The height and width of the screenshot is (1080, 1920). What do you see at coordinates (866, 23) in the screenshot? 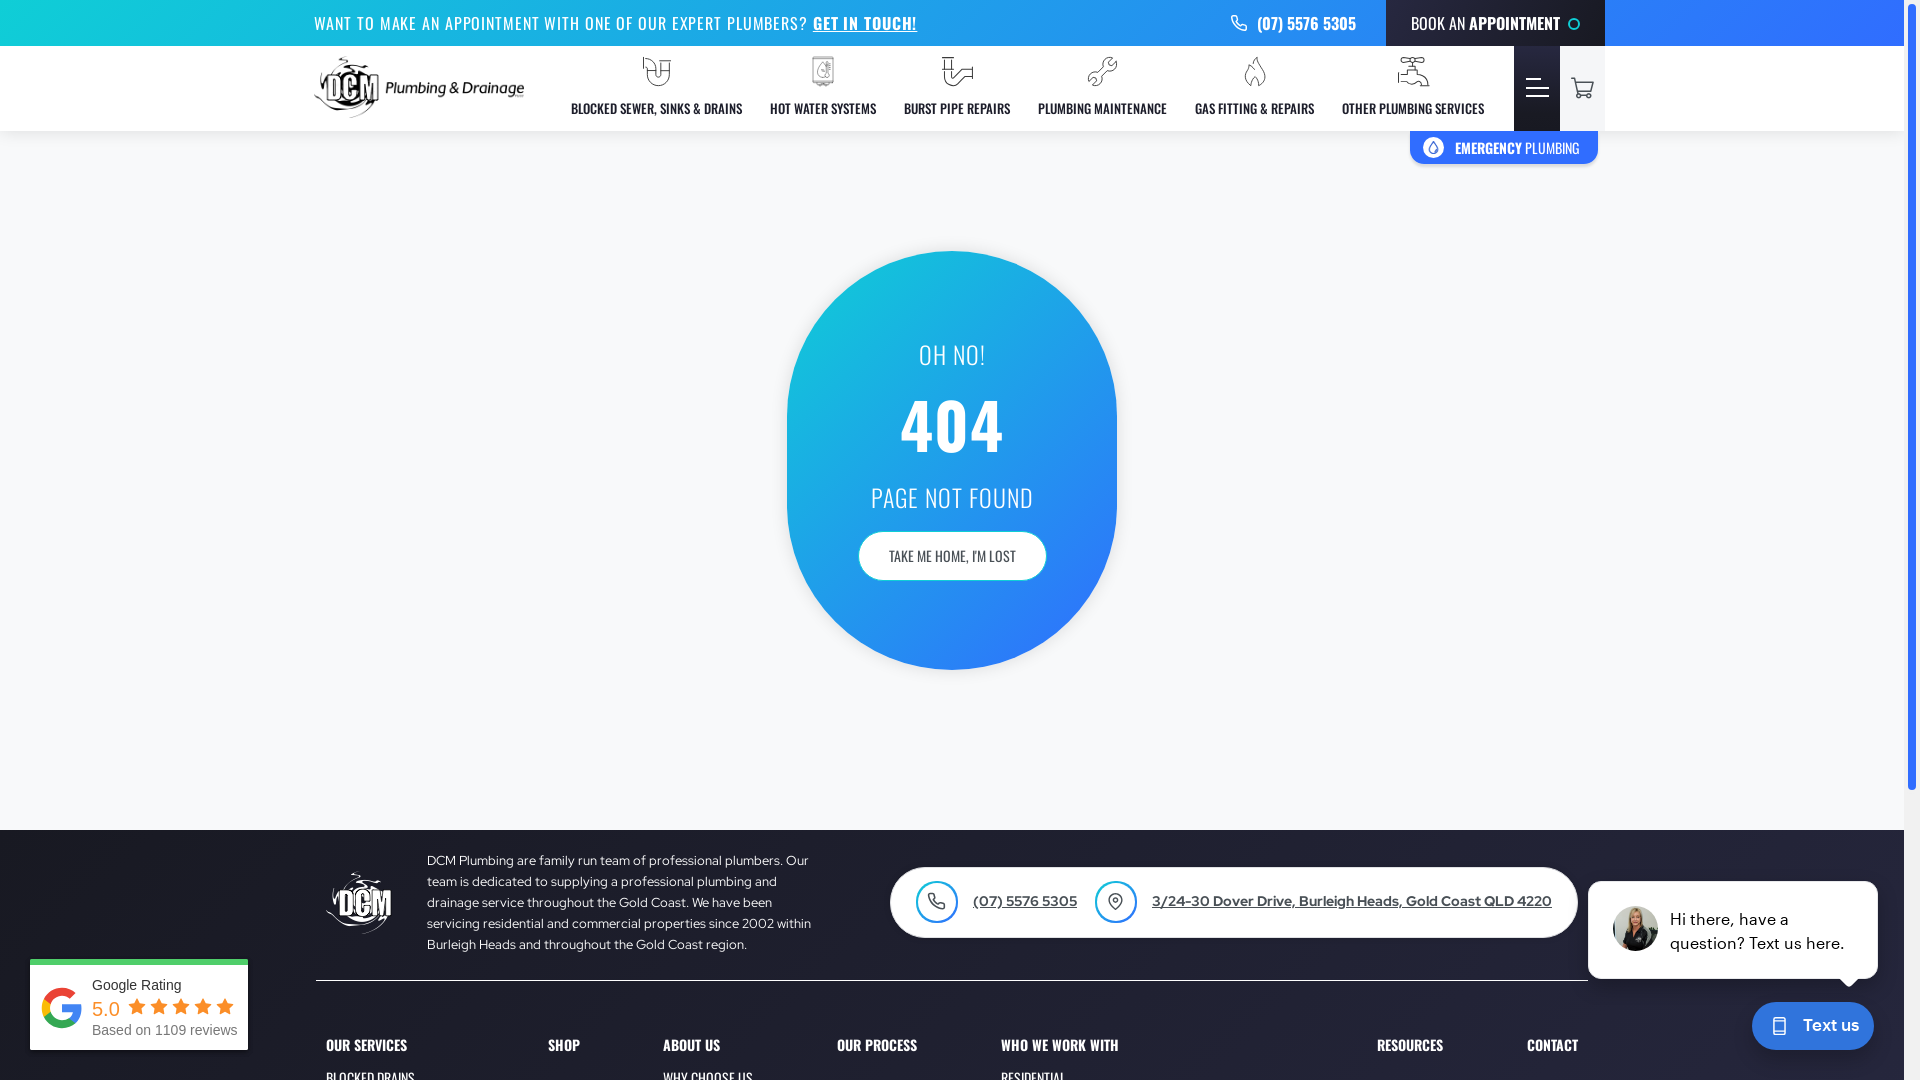
I see `GET IN TOUCH!` at bounding box center [866, 23].